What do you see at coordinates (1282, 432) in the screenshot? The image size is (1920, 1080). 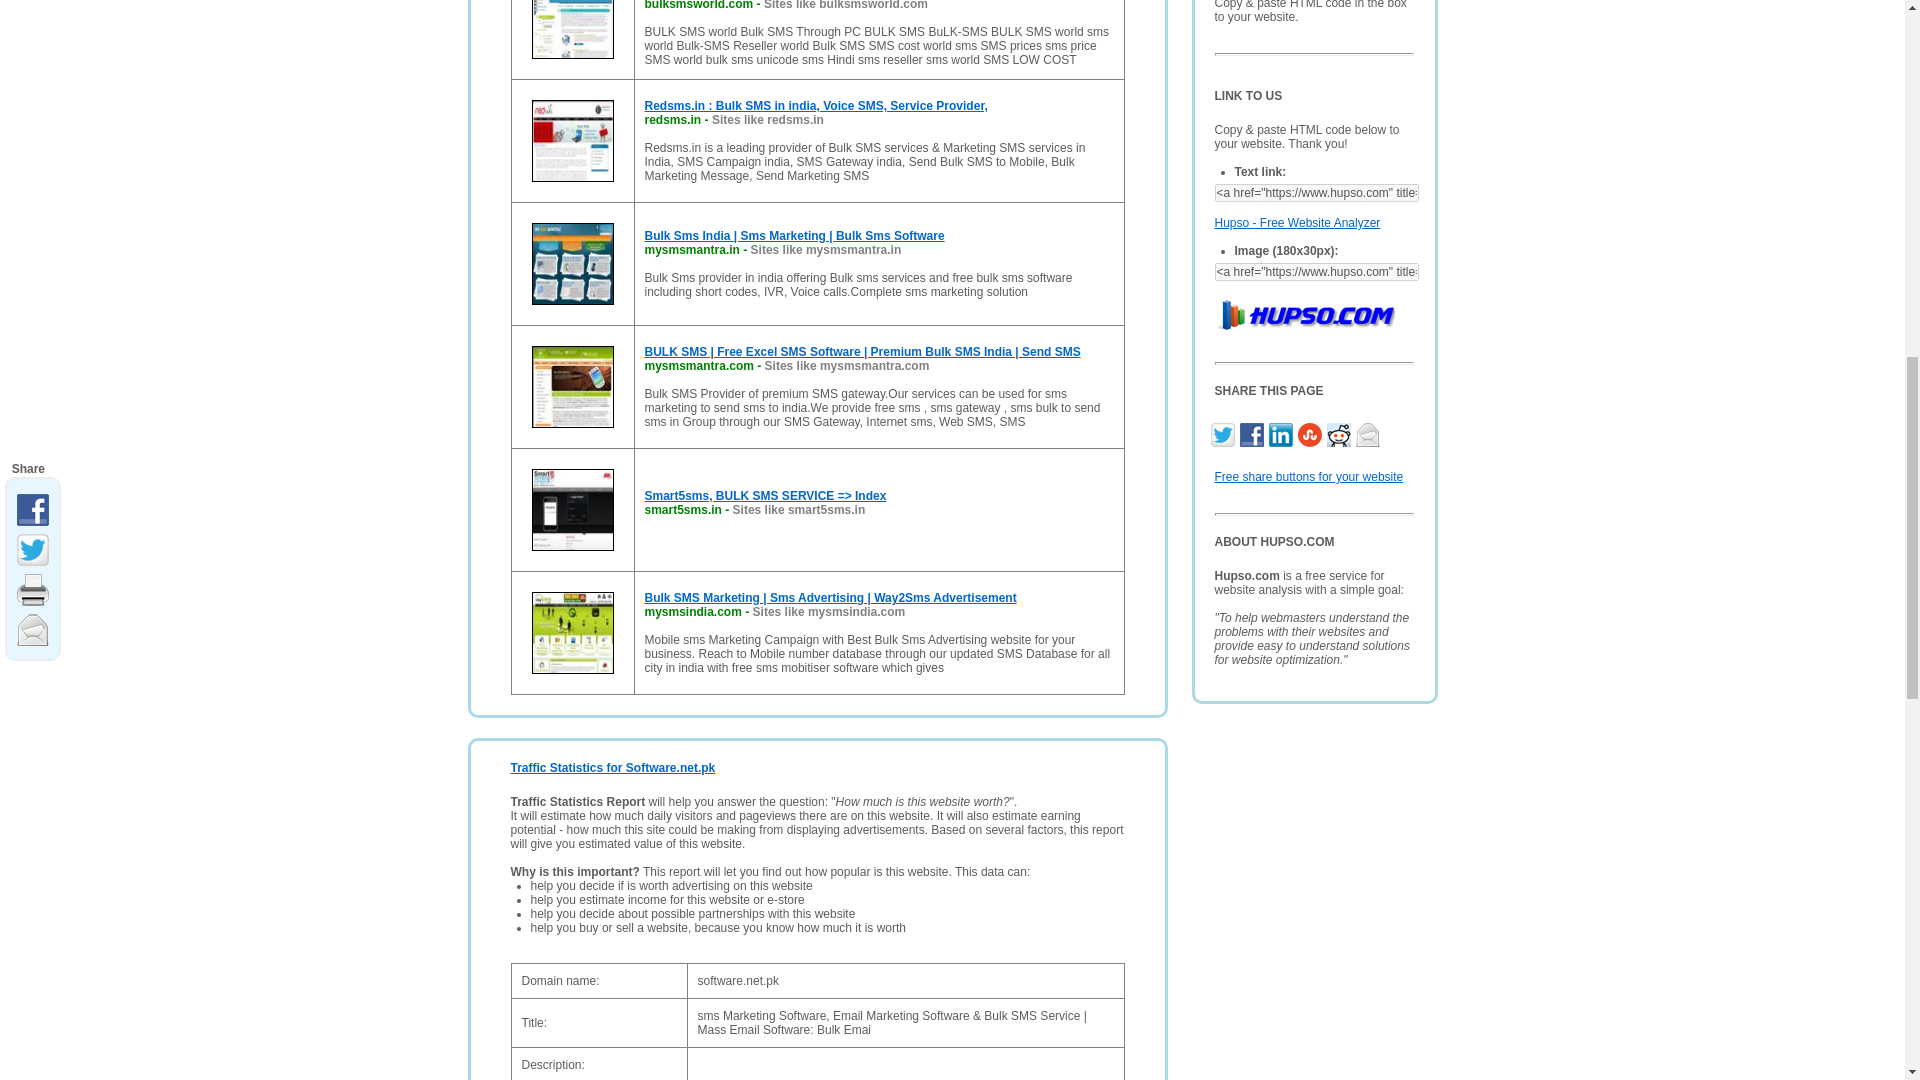 I see `Linkedin` at bounding box center [1282, 432].